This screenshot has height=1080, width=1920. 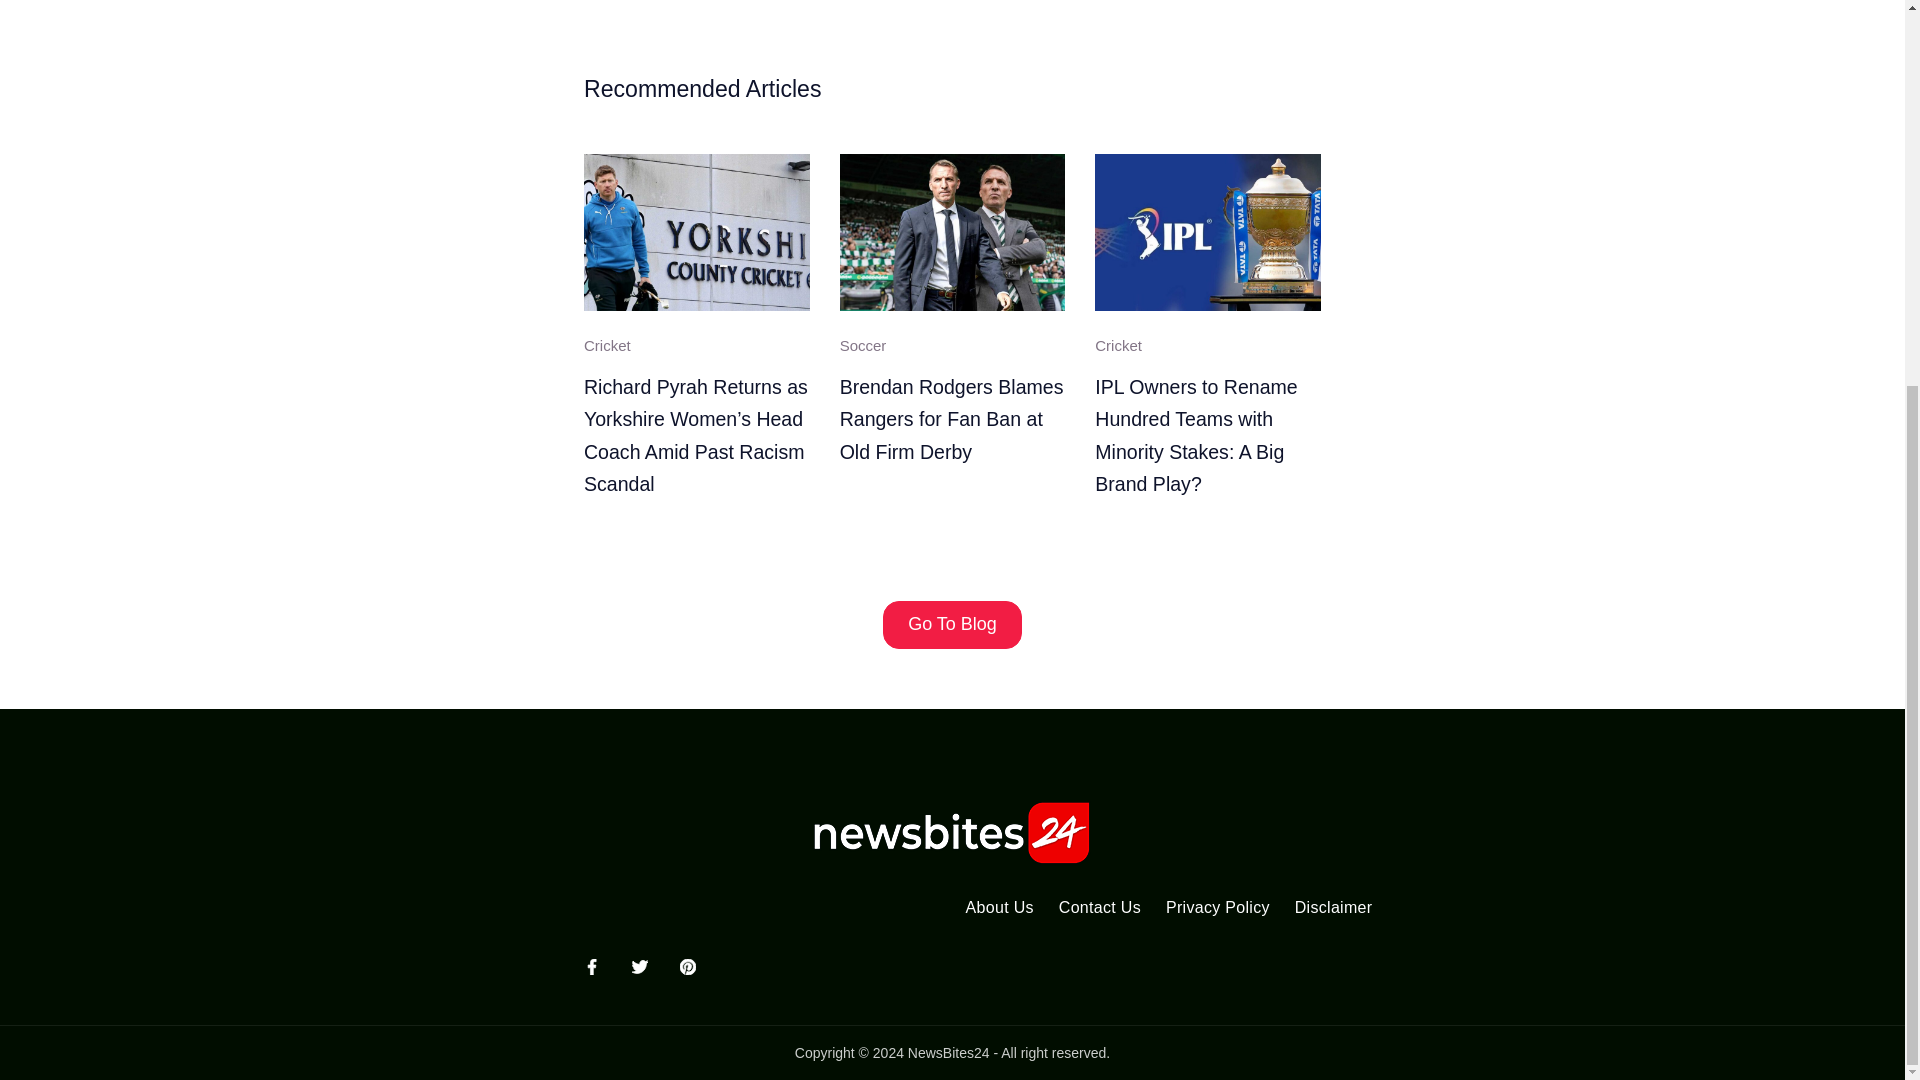 I want to click on Go To Blog, so click(x=952, y=624).